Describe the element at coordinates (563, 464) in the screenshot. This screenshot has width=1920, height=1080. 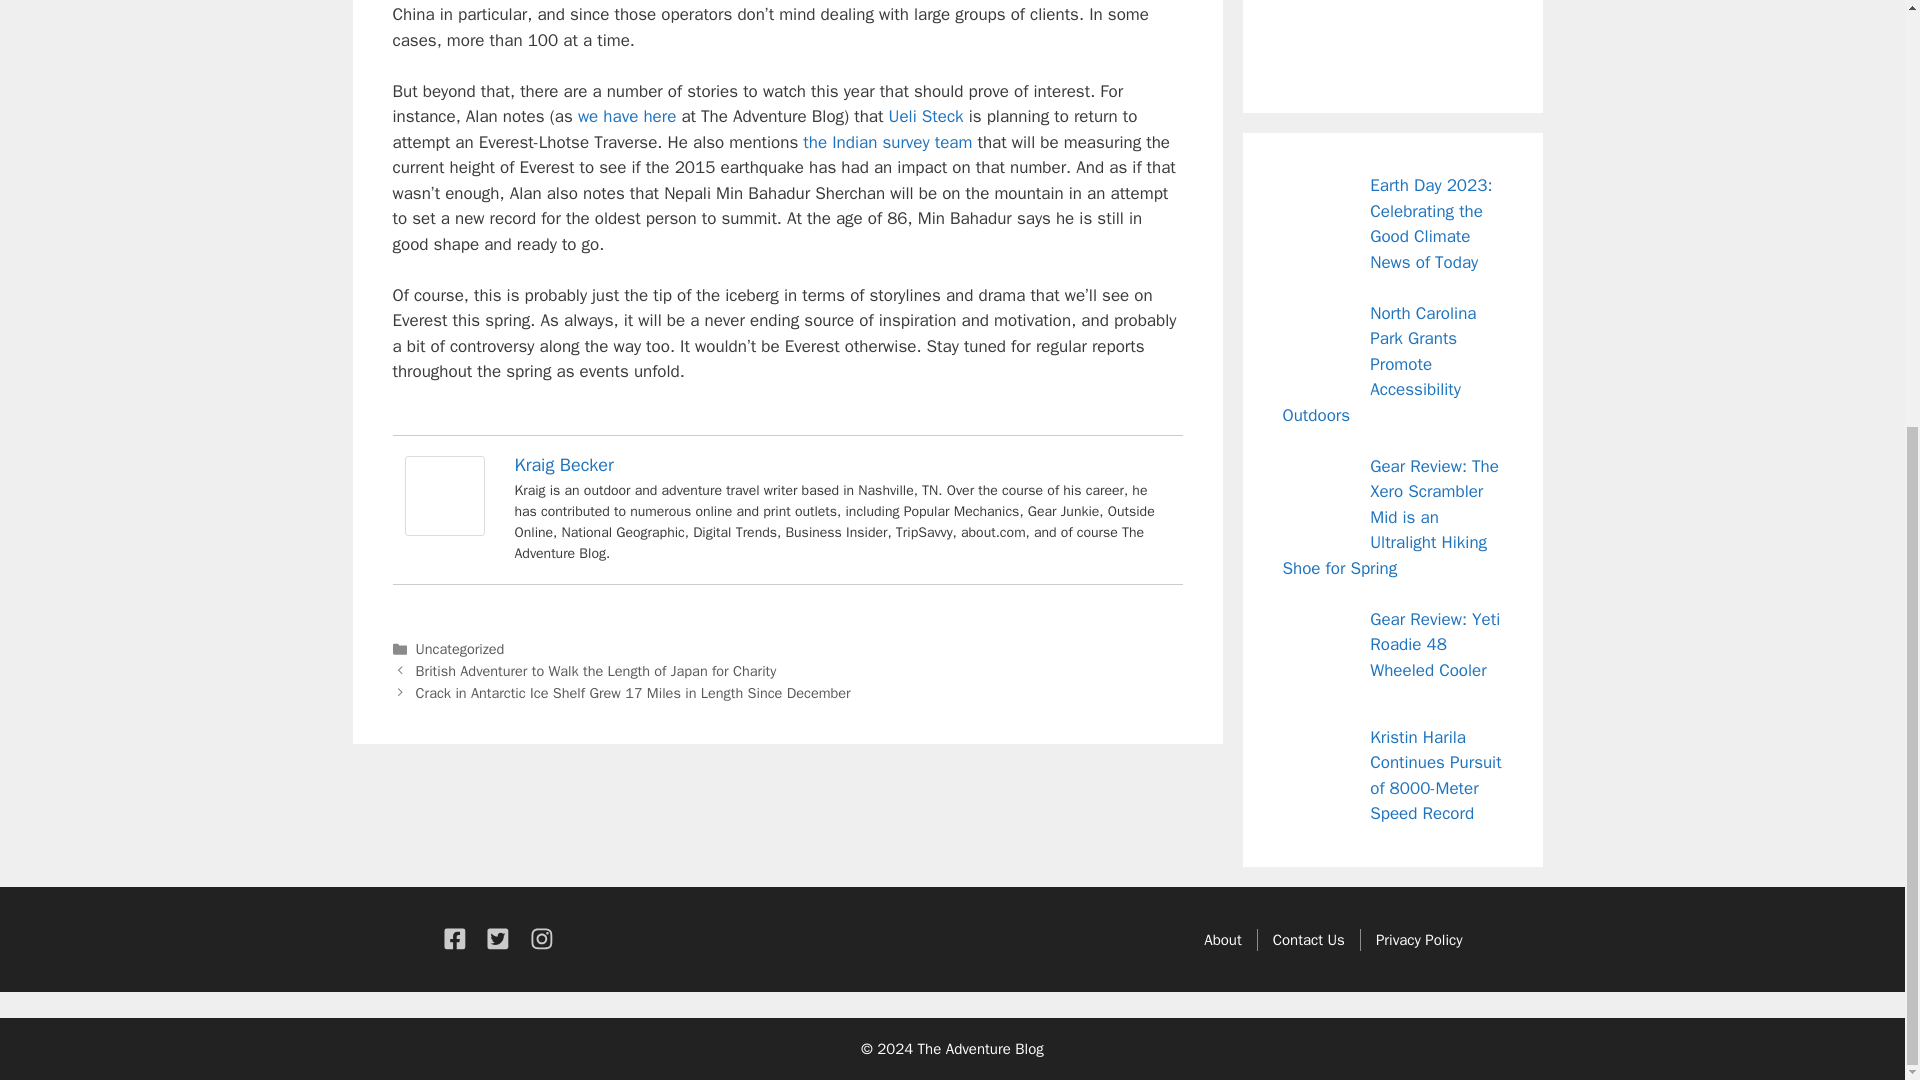
I see `Kraig Becker` at that location.